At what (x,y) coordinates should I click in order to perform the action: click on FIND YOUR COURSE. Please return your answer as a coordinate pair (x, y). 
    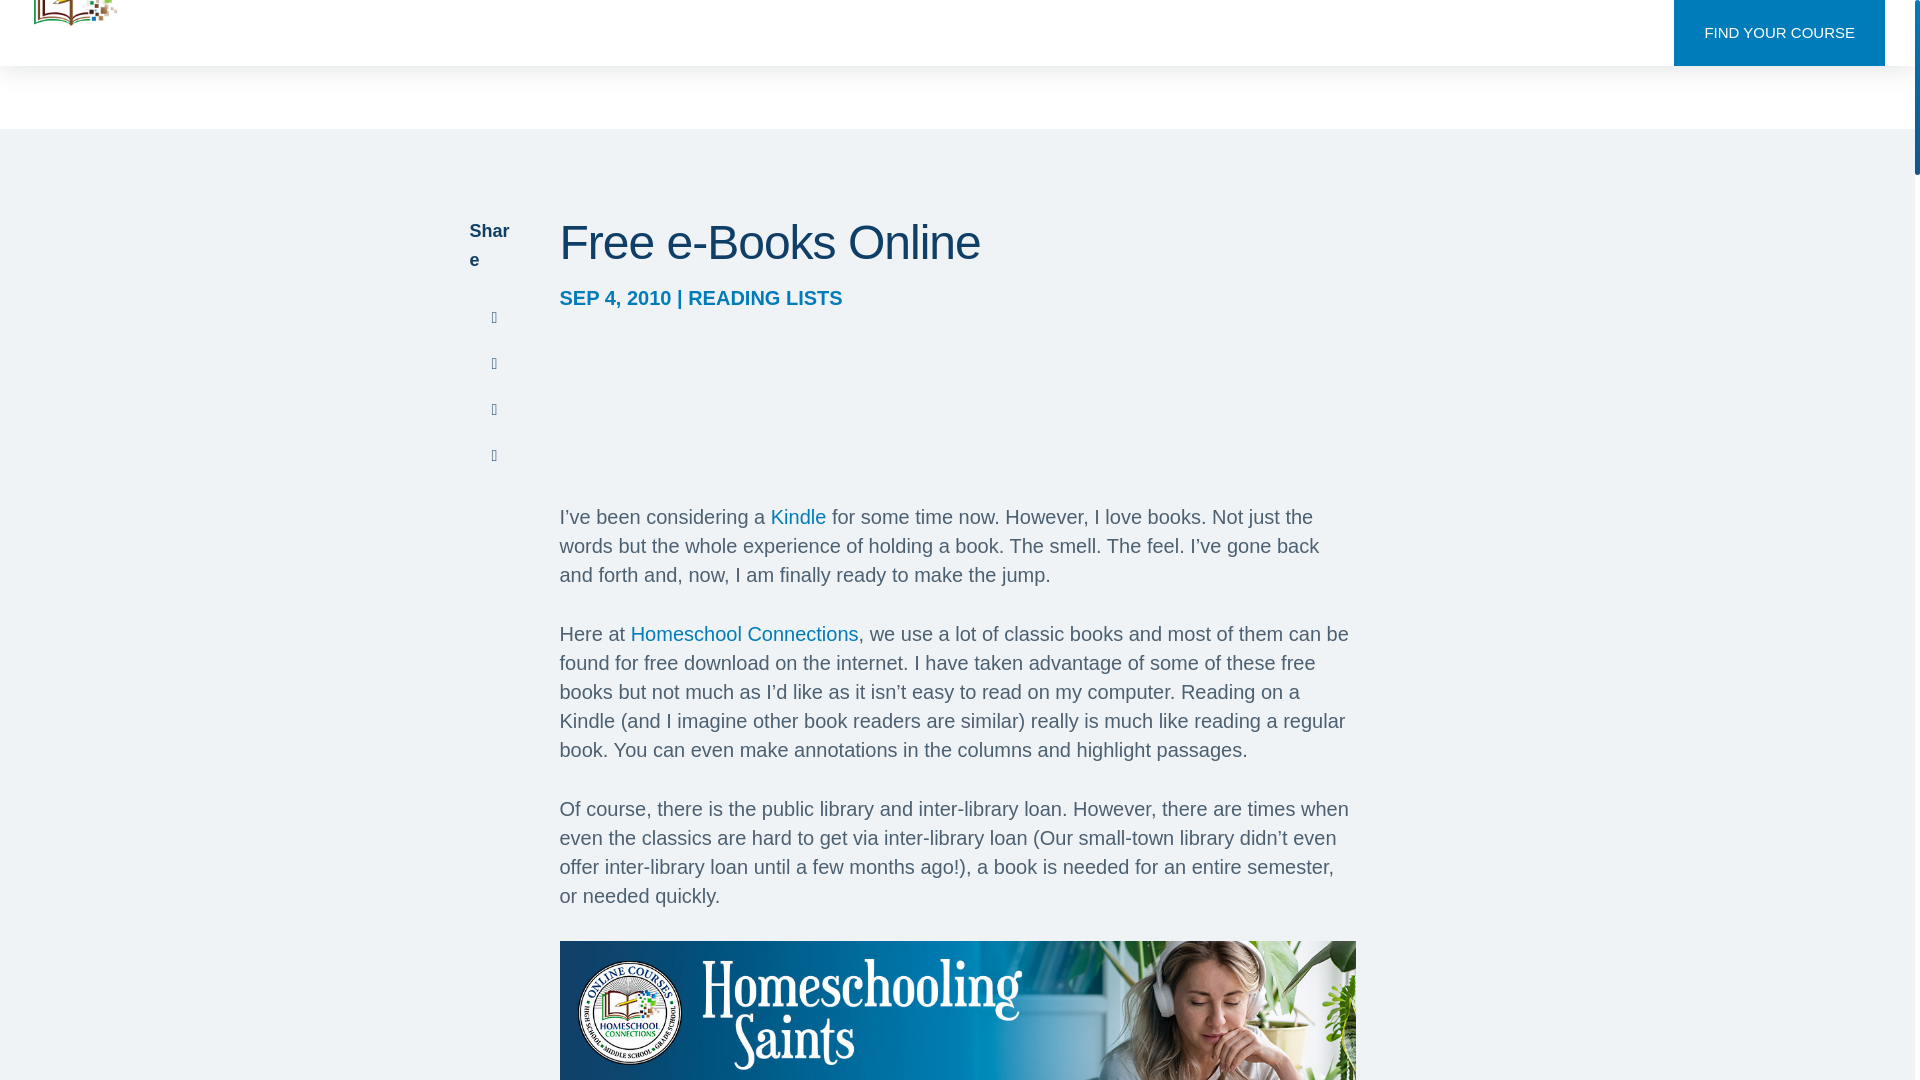
    Looking at the image, I should click on (1780, 32).